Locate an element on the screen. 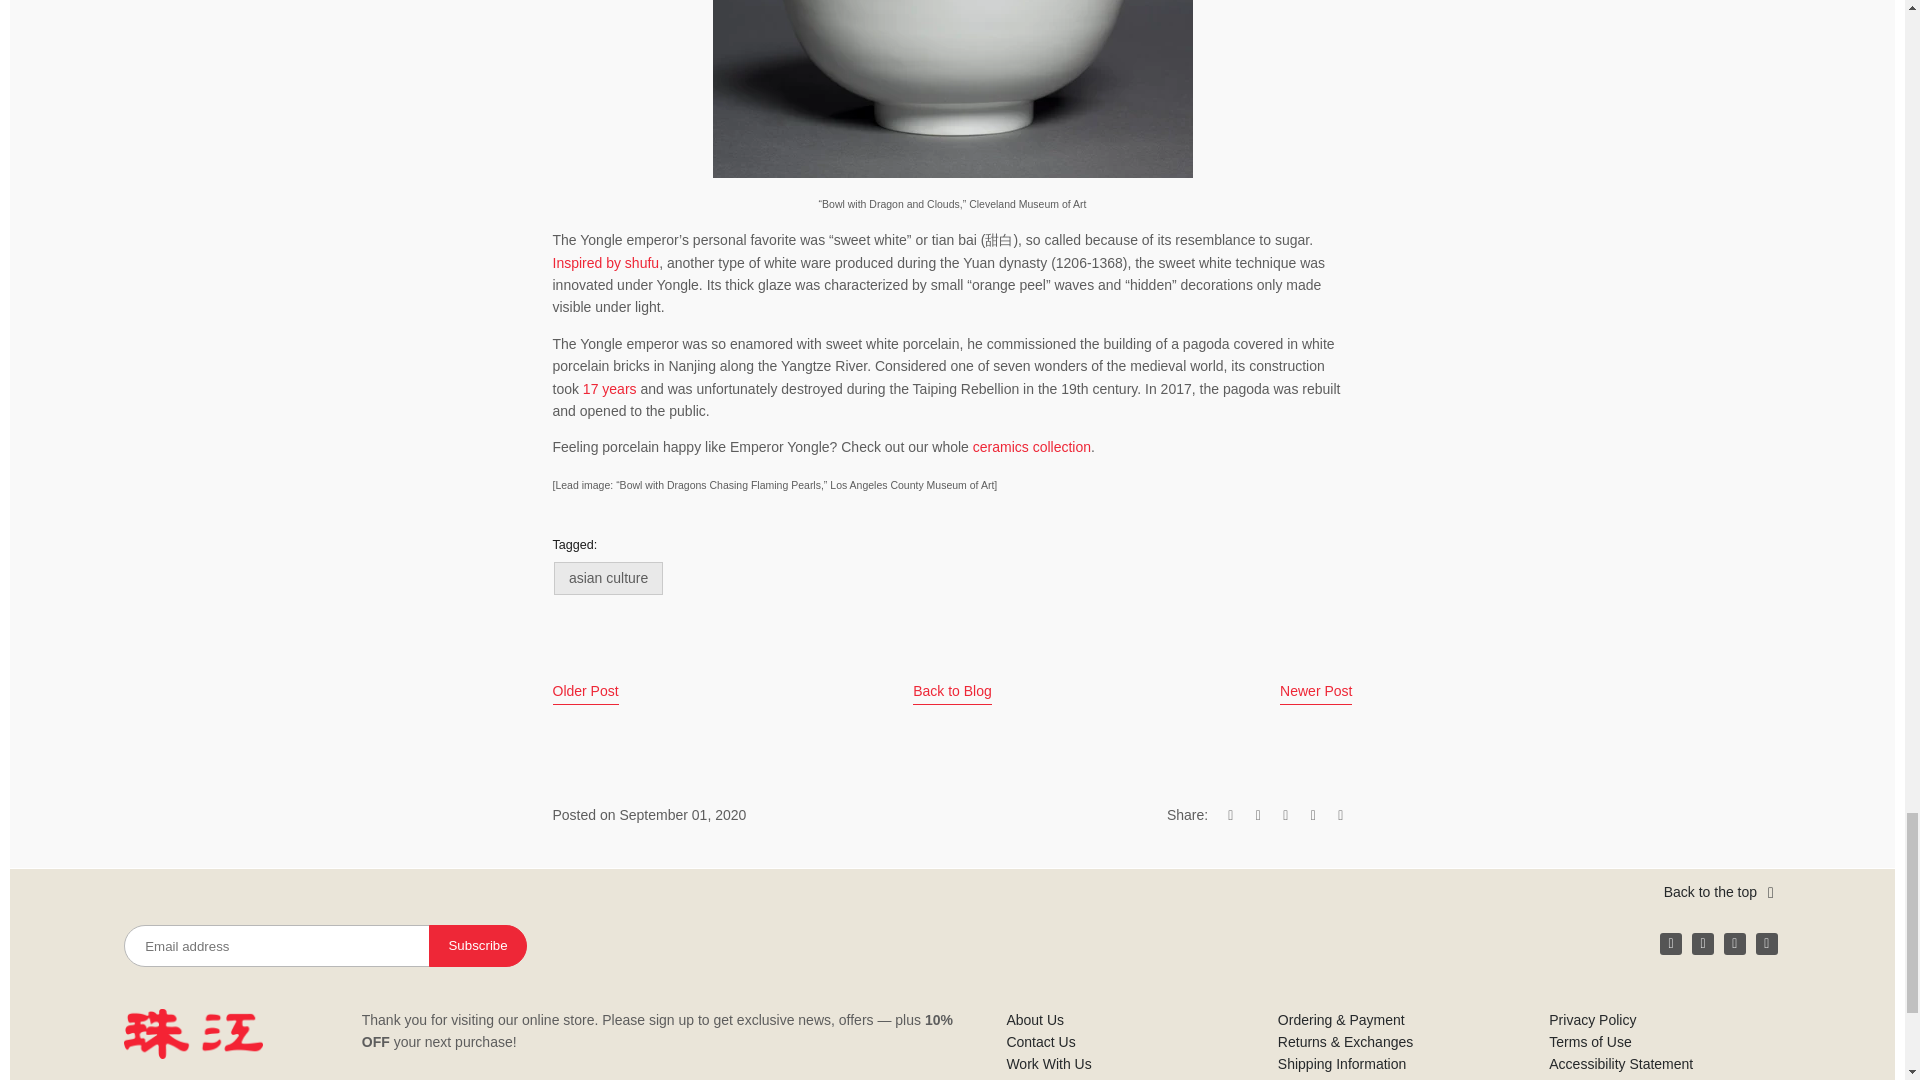 The height and width of the screenshot is (1080, 1920). Share using email is located at coordinates (1340, 814).